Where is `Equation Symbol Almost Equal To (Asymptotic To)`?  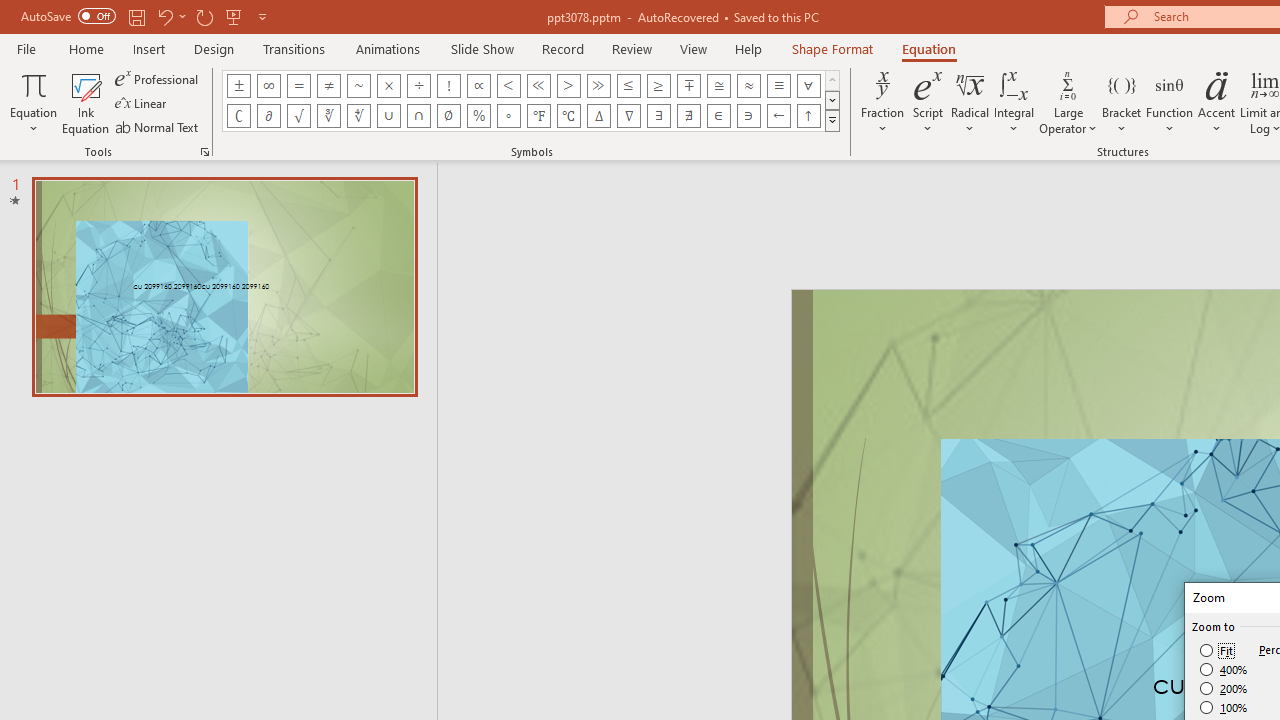
Equation Symbol Almost Equal To (Asymptotic To) is located at coordinates (748, 86).